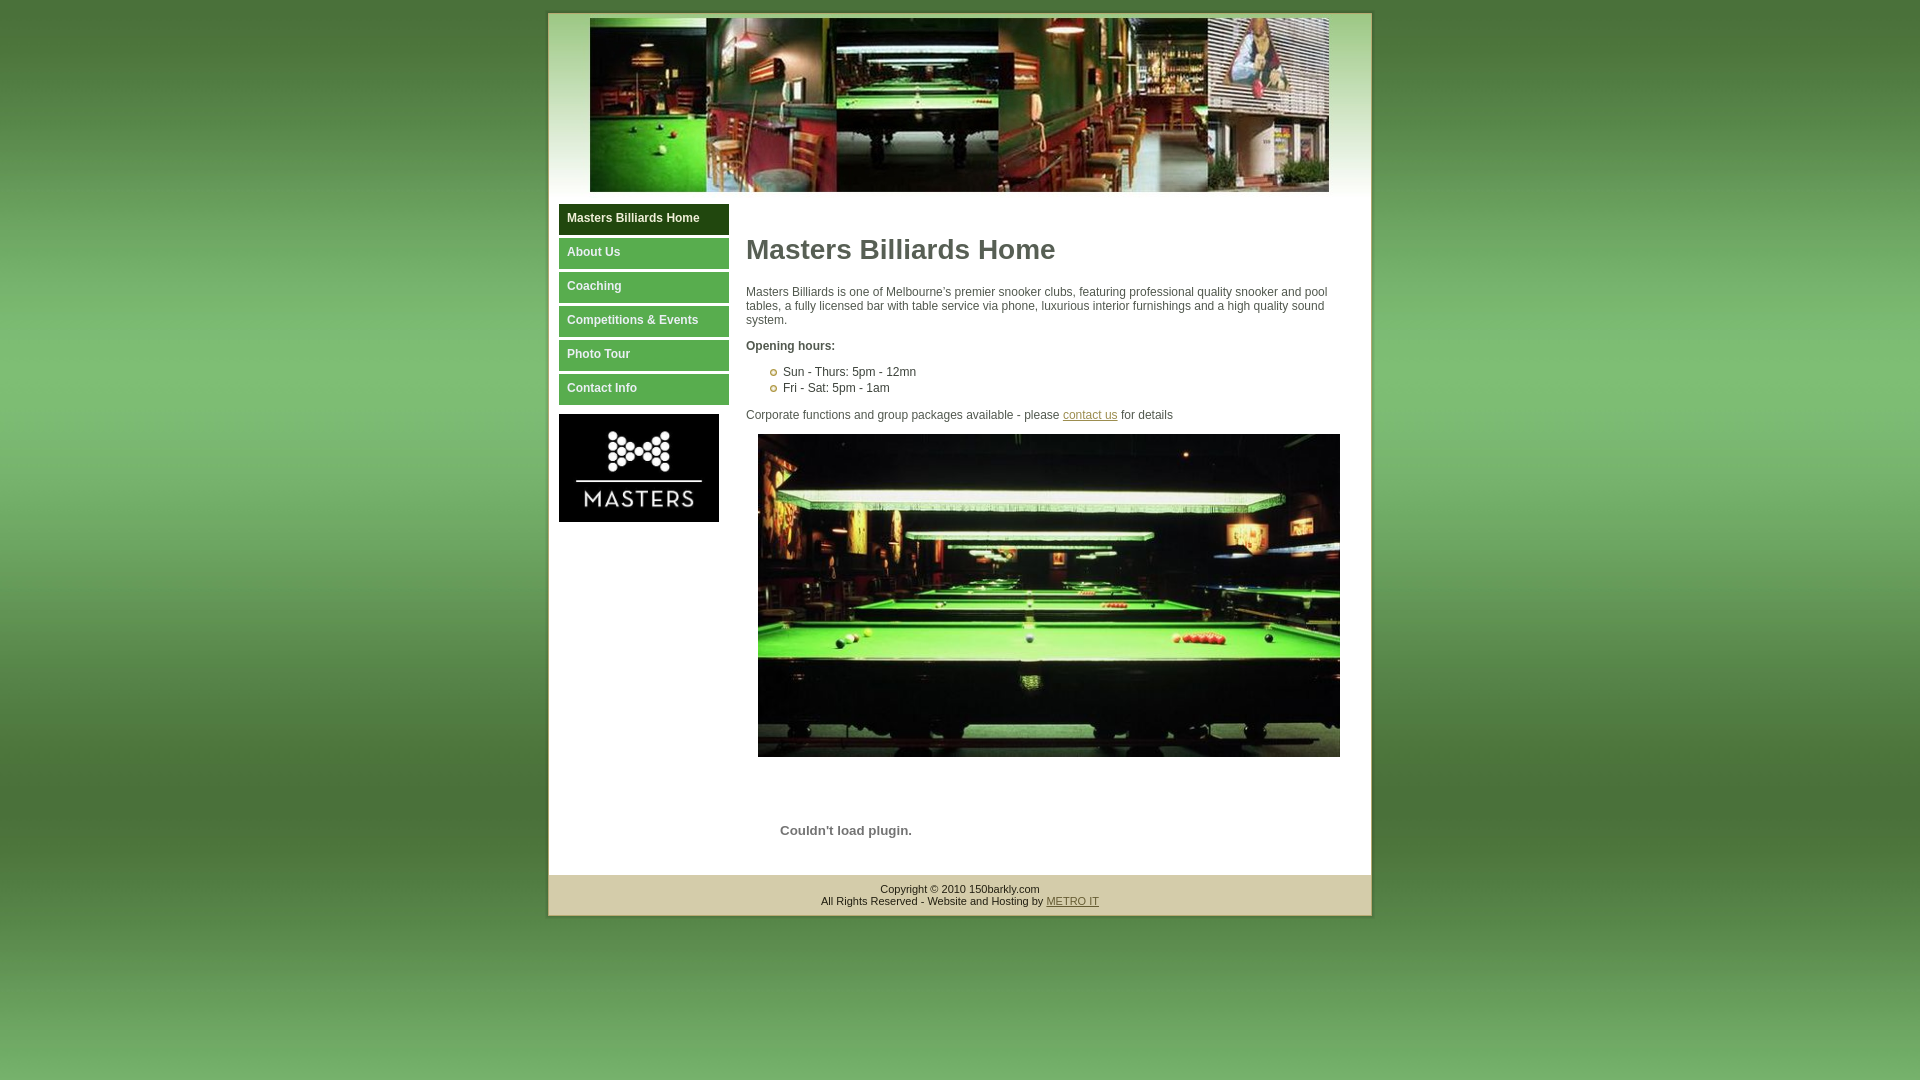 The width and height of the screenshot is (1920, 1080). Describe the element at coordinates (664, 254) in the screenshot. I see `About Us` at that location.